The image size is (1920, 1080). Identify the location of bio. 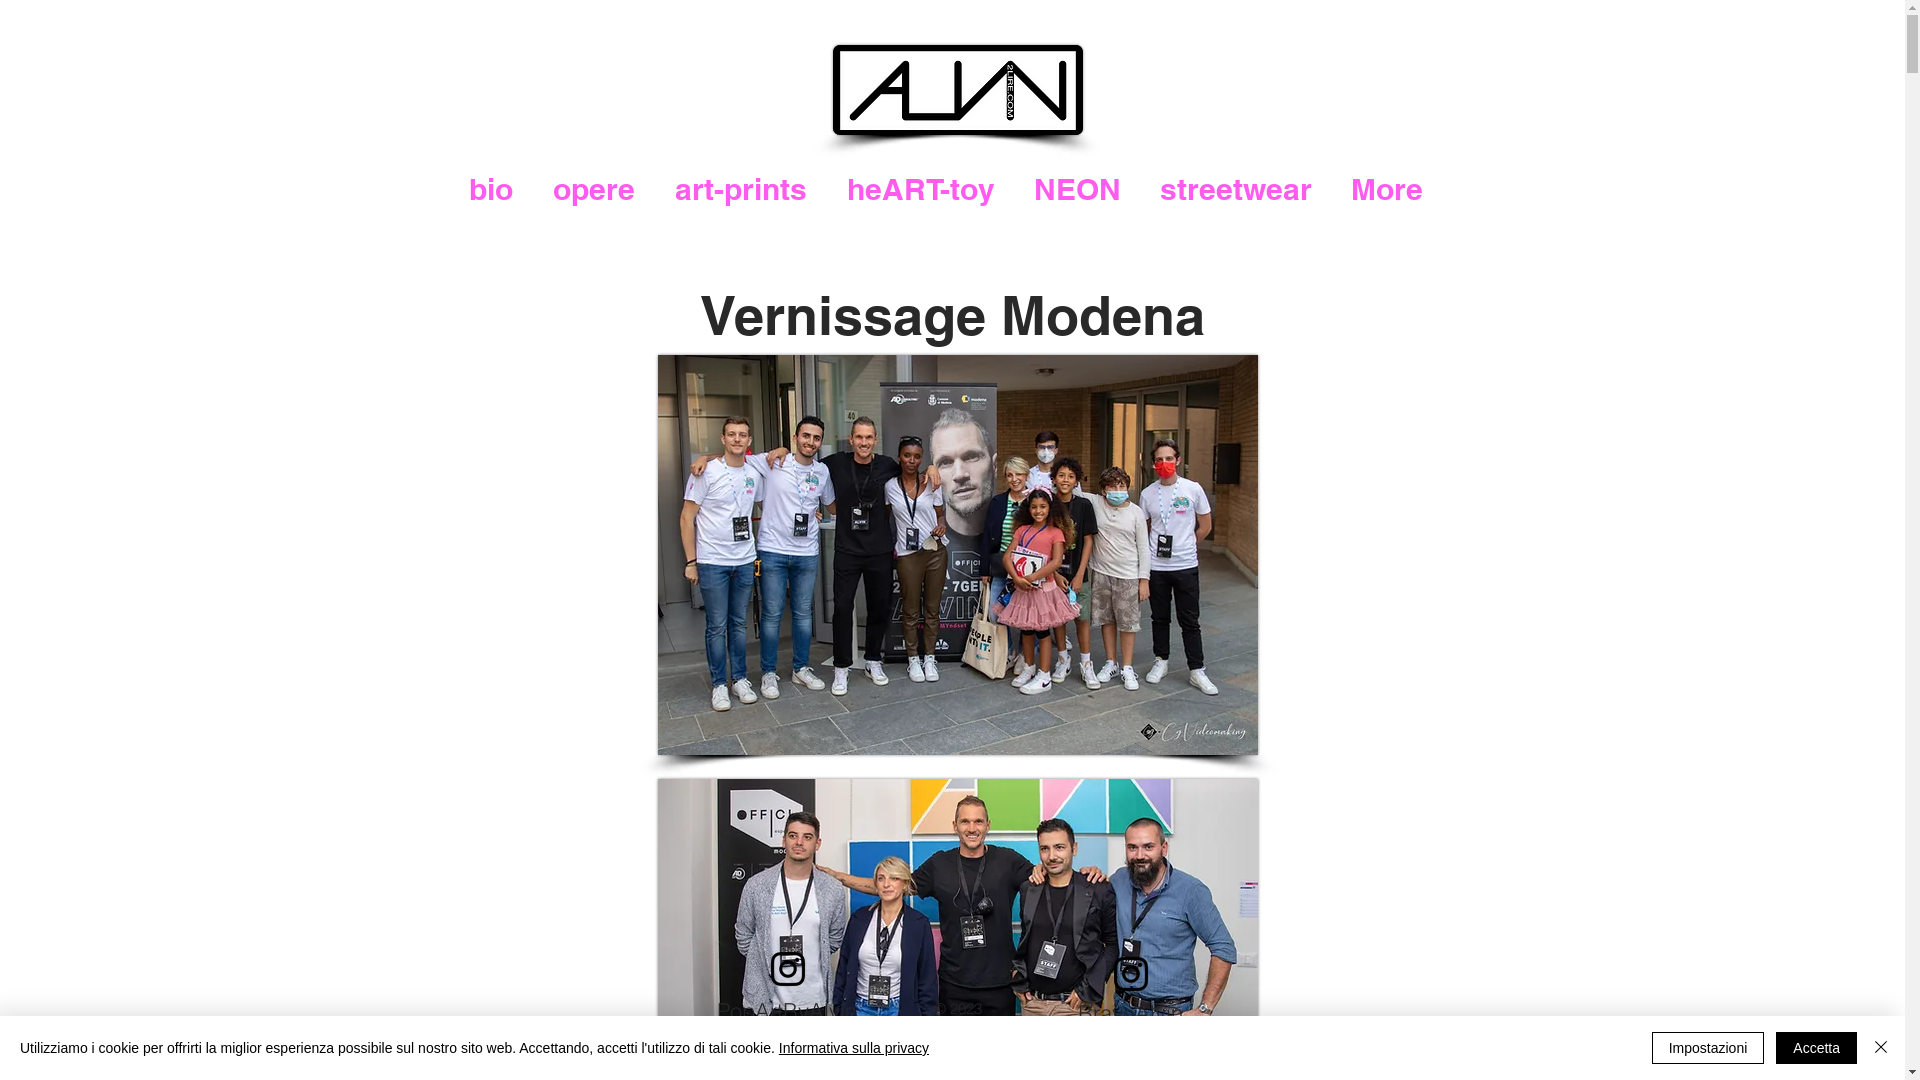
(490, 190).